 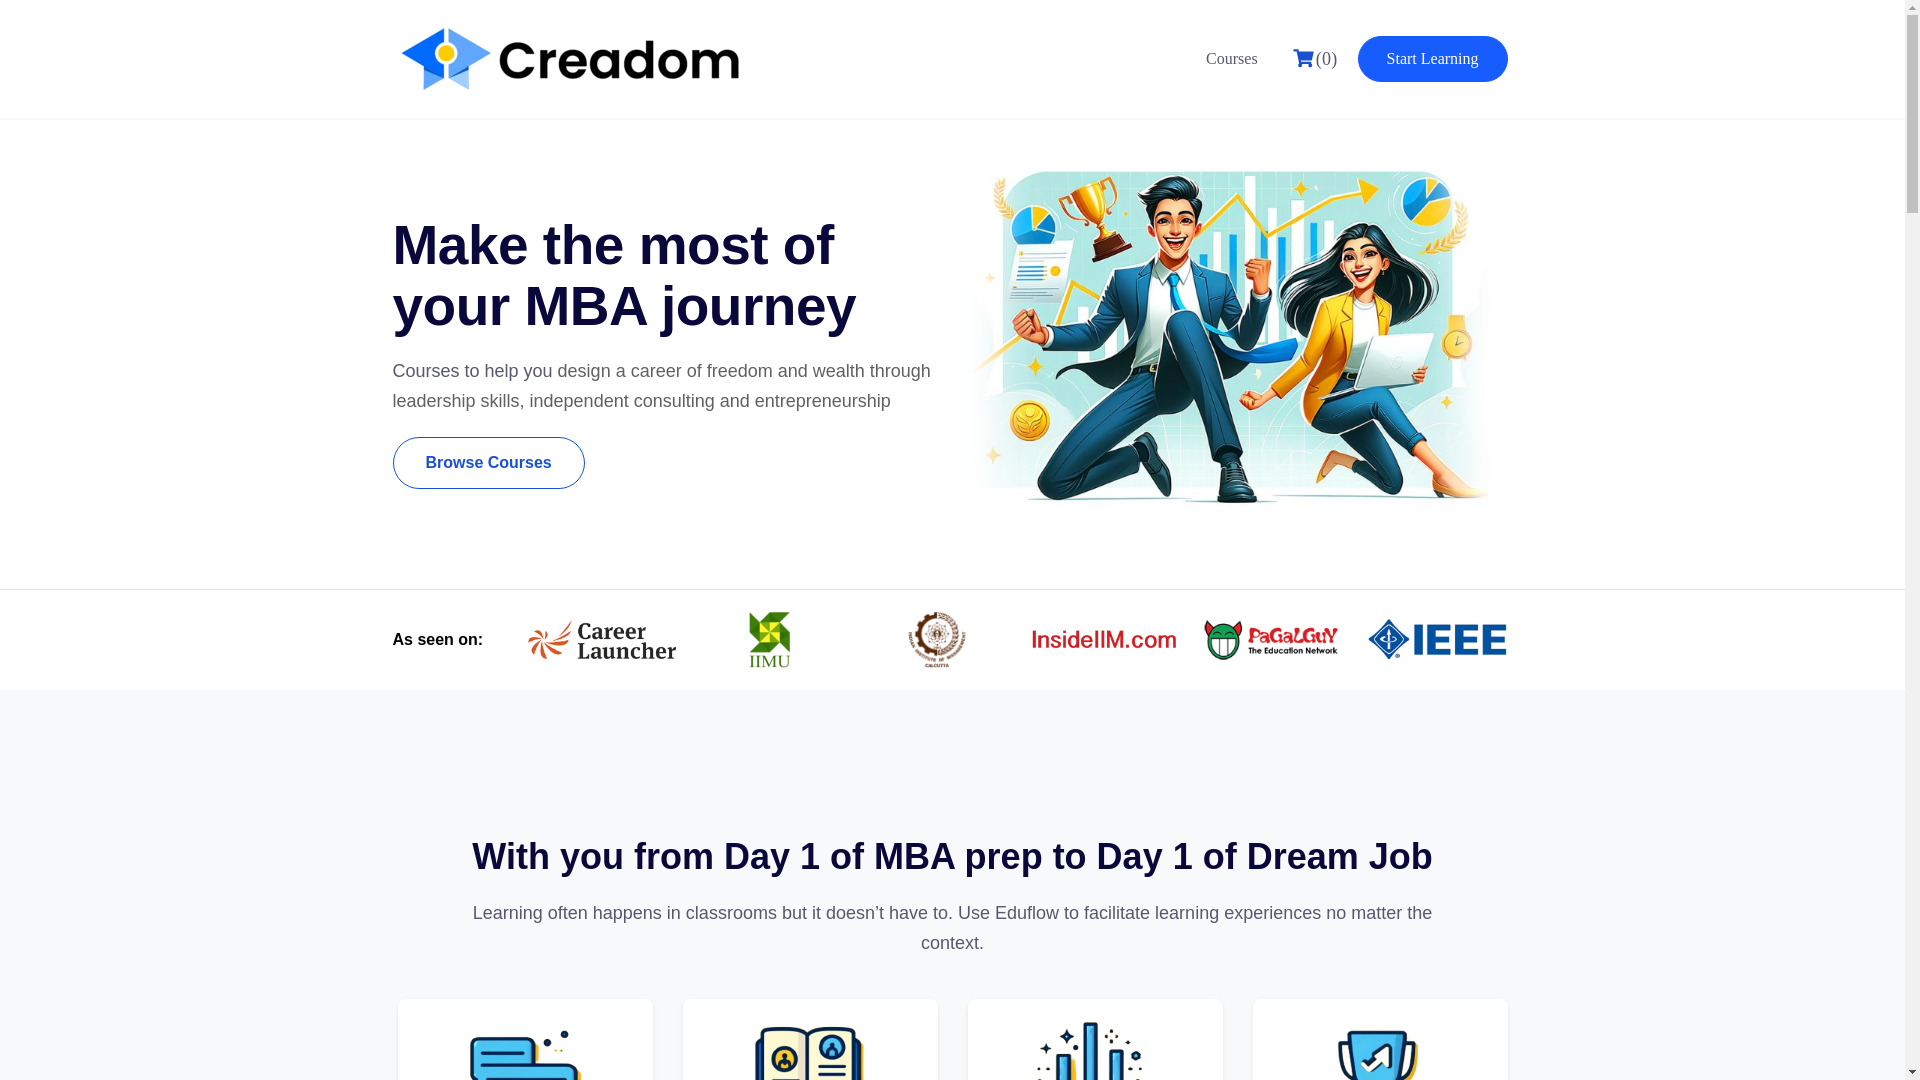 What do you see at coordinates (1232, 58) in the screenshot?
I see `Courses` at bounding box center [1232, 58].